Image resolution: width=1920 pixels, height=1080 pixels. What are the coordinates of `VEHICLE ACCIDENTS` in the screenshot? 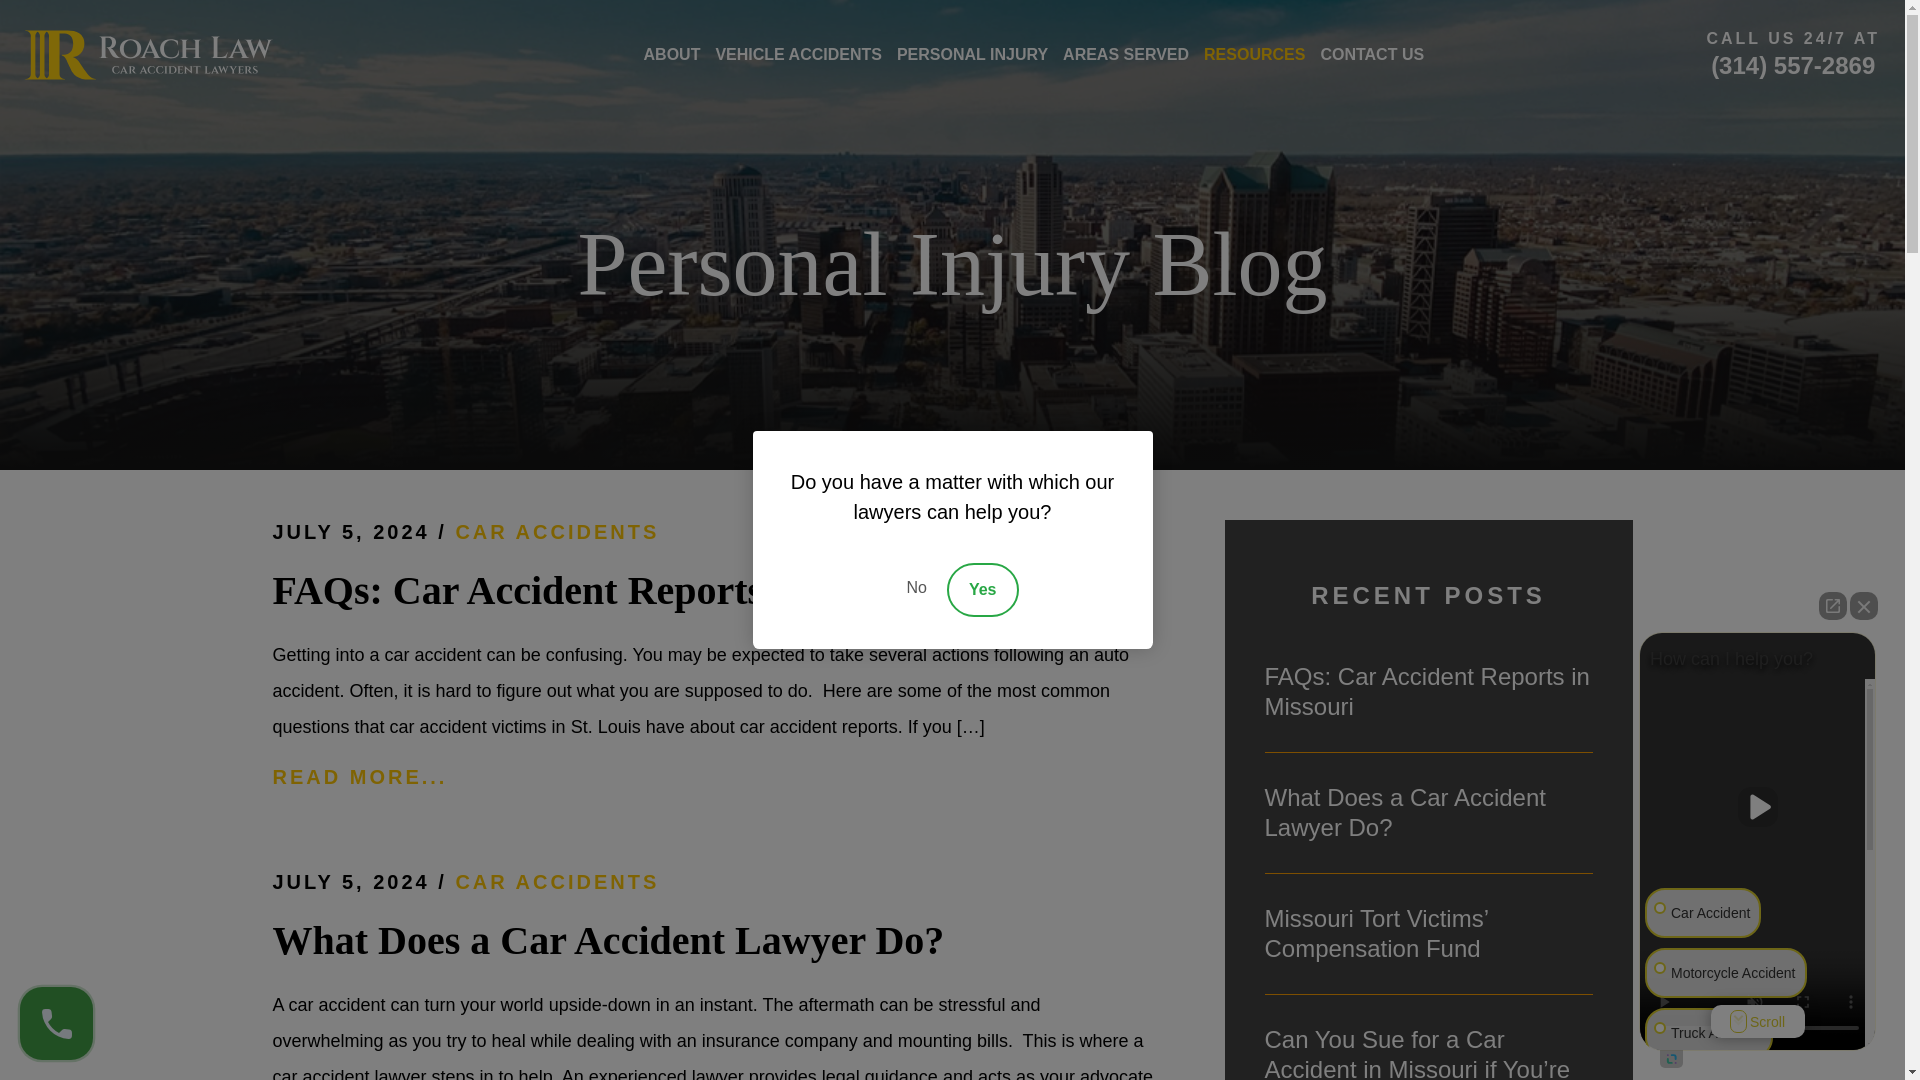 It's located at (798, 54).